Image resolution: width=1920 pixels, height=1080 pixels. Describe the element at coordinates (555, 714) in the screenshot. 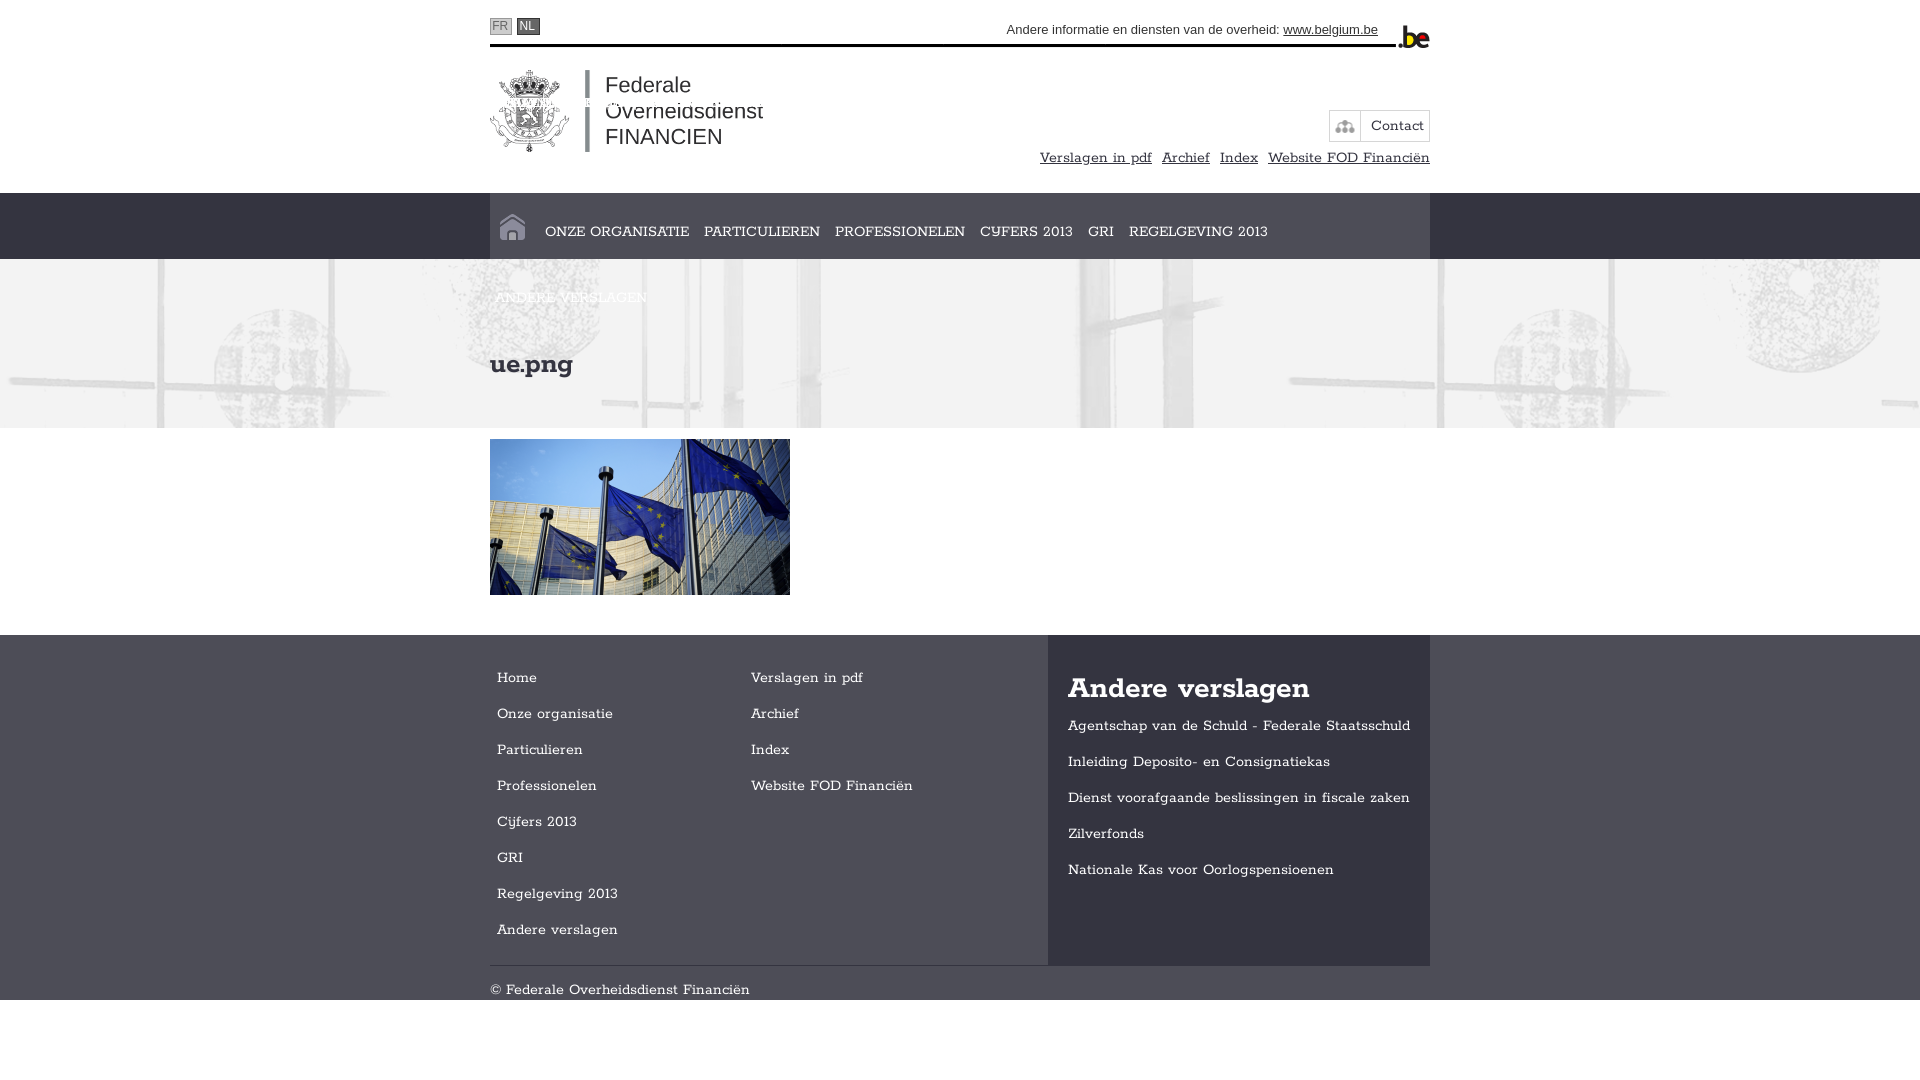

I see `Onze organisatie` at that location.